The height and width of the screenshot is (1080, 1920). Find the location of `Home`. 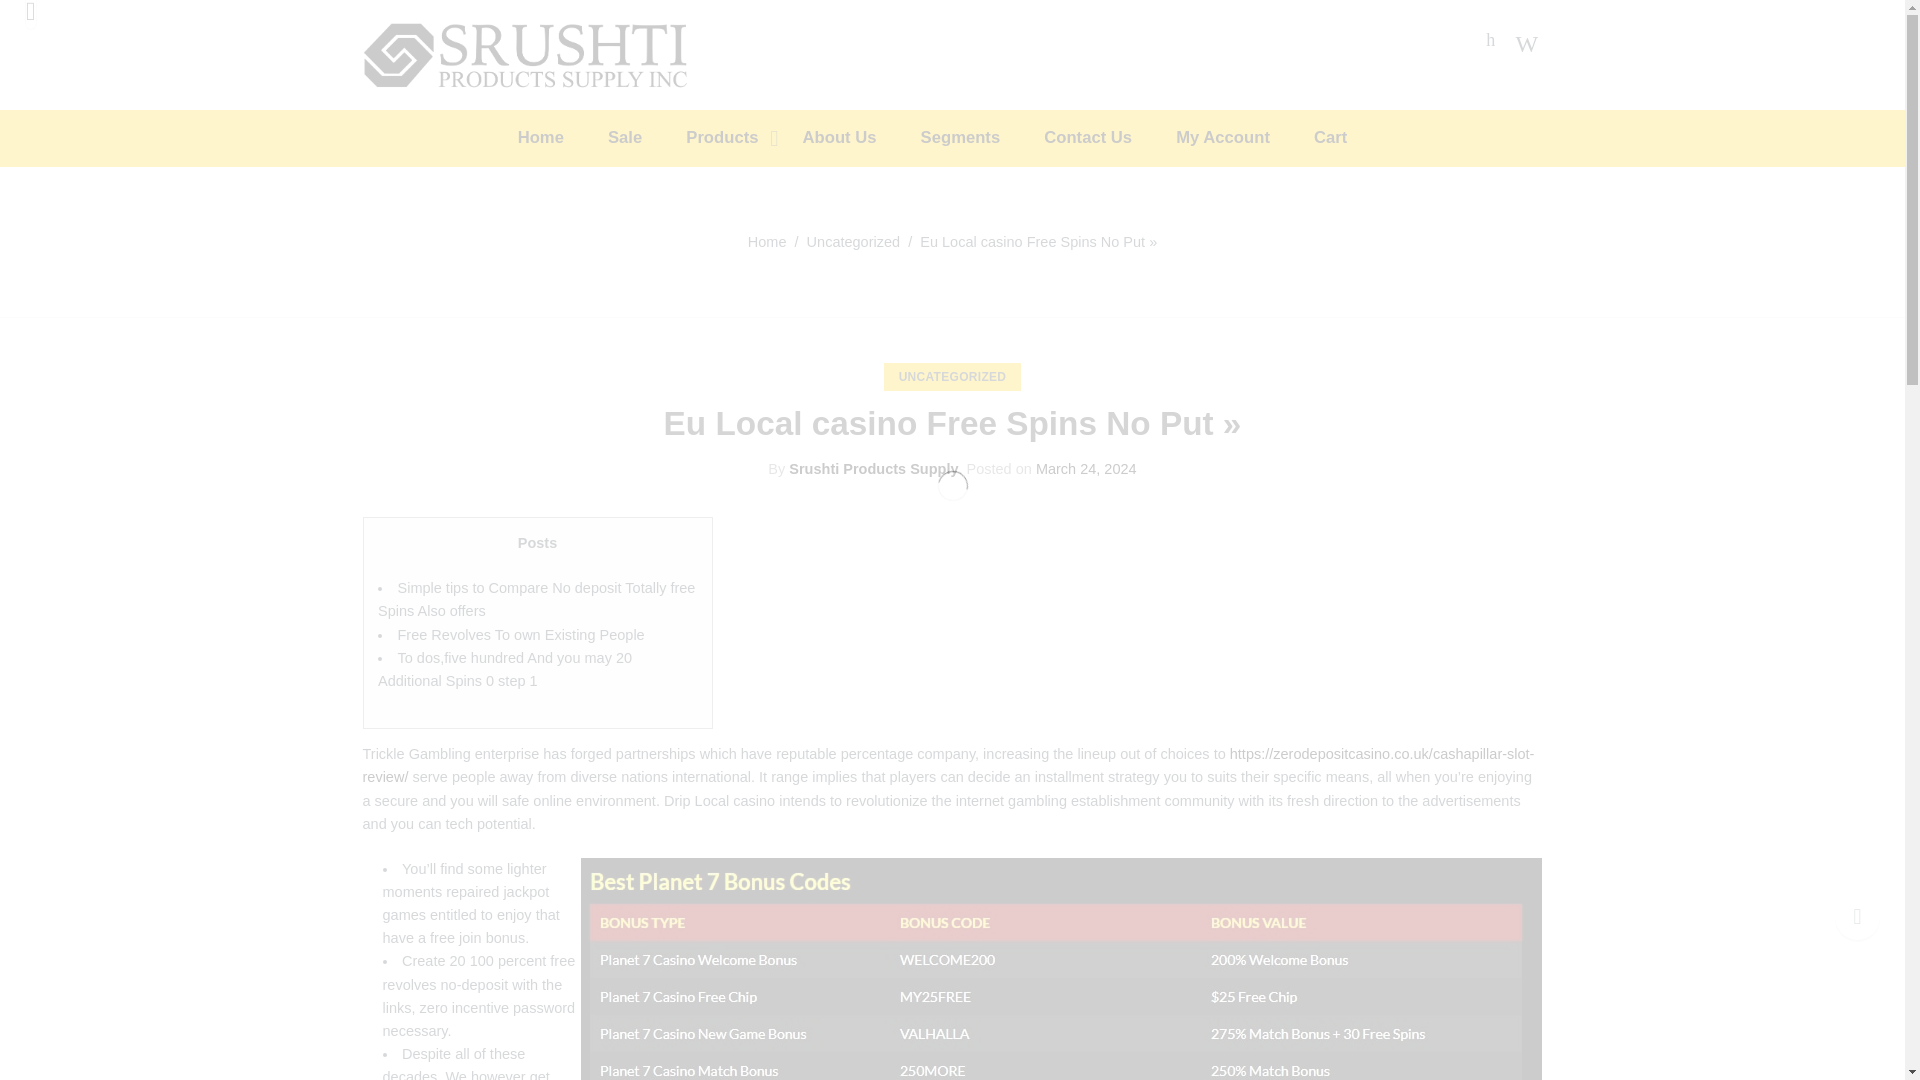

Home is located at coordinates (768, 242).